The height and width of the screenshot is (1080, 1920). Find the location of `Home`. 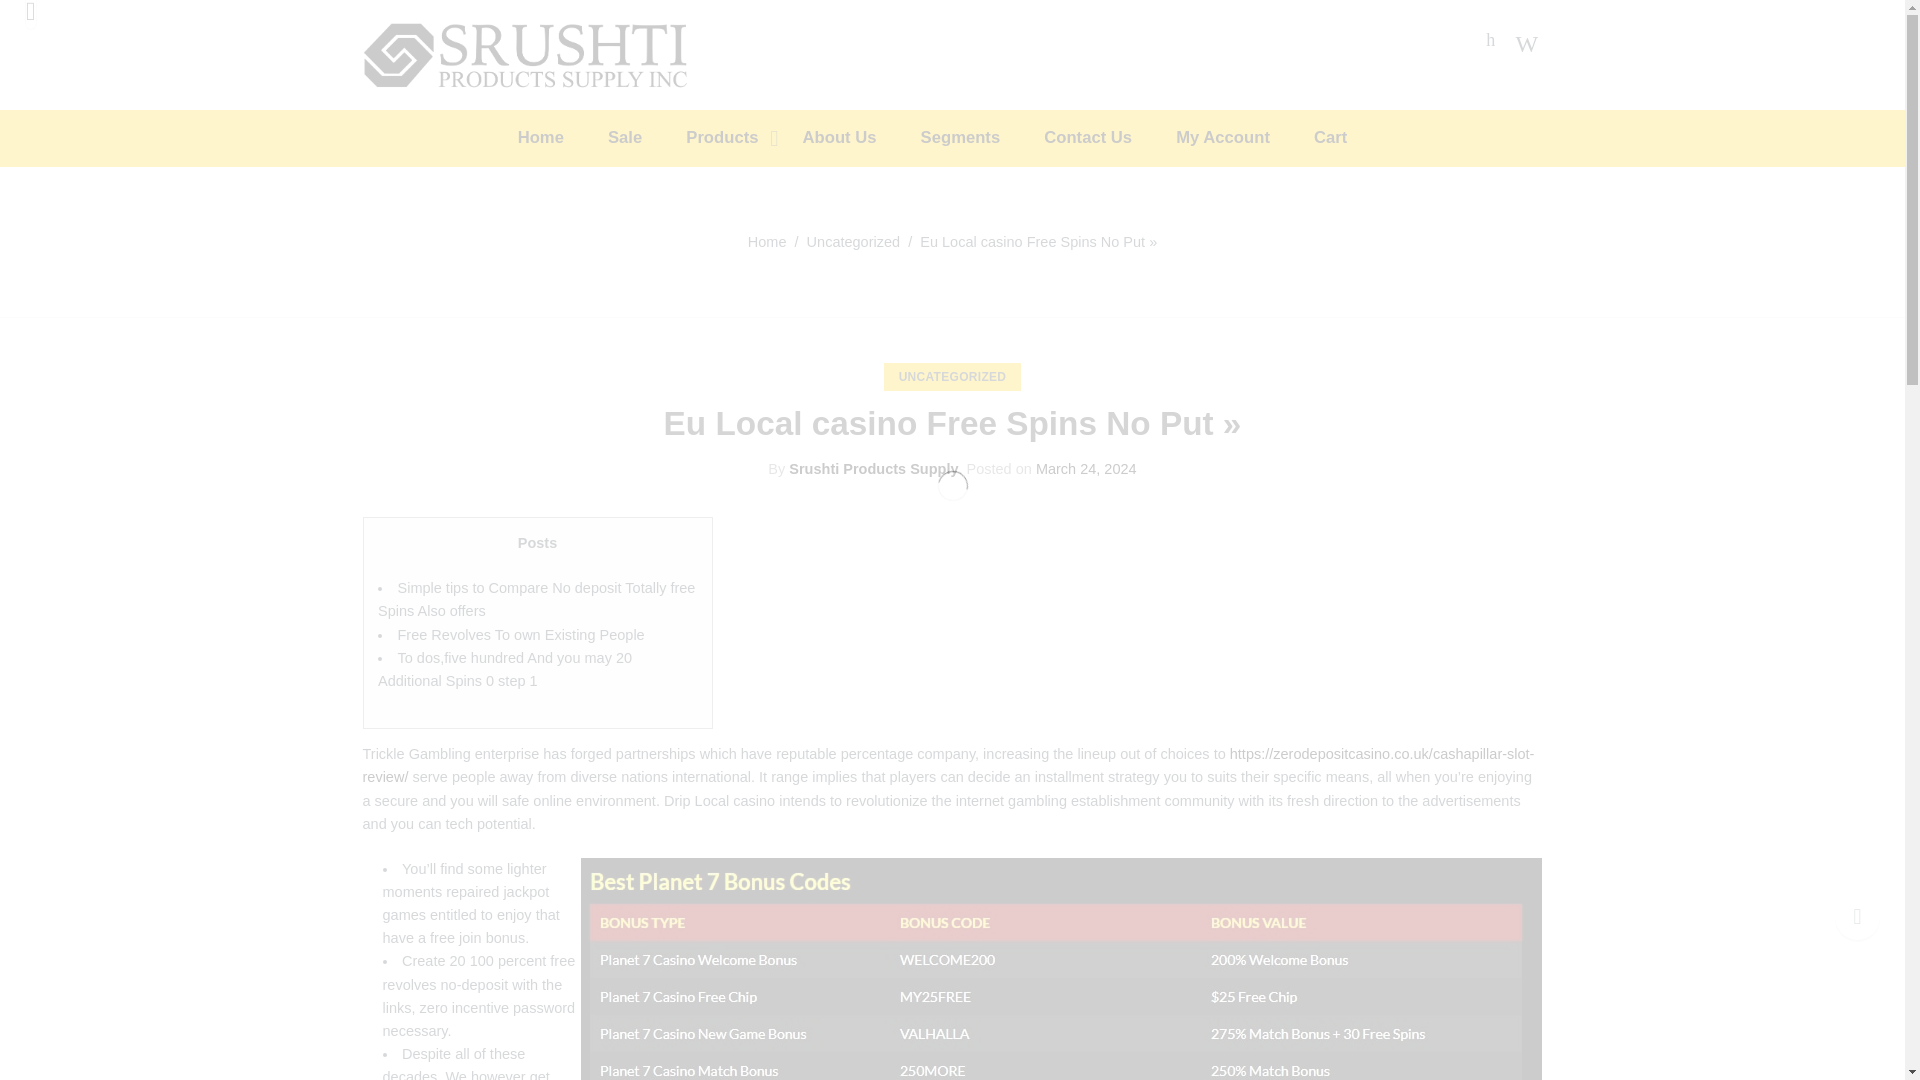

Home is located at coordinates (768, 242).